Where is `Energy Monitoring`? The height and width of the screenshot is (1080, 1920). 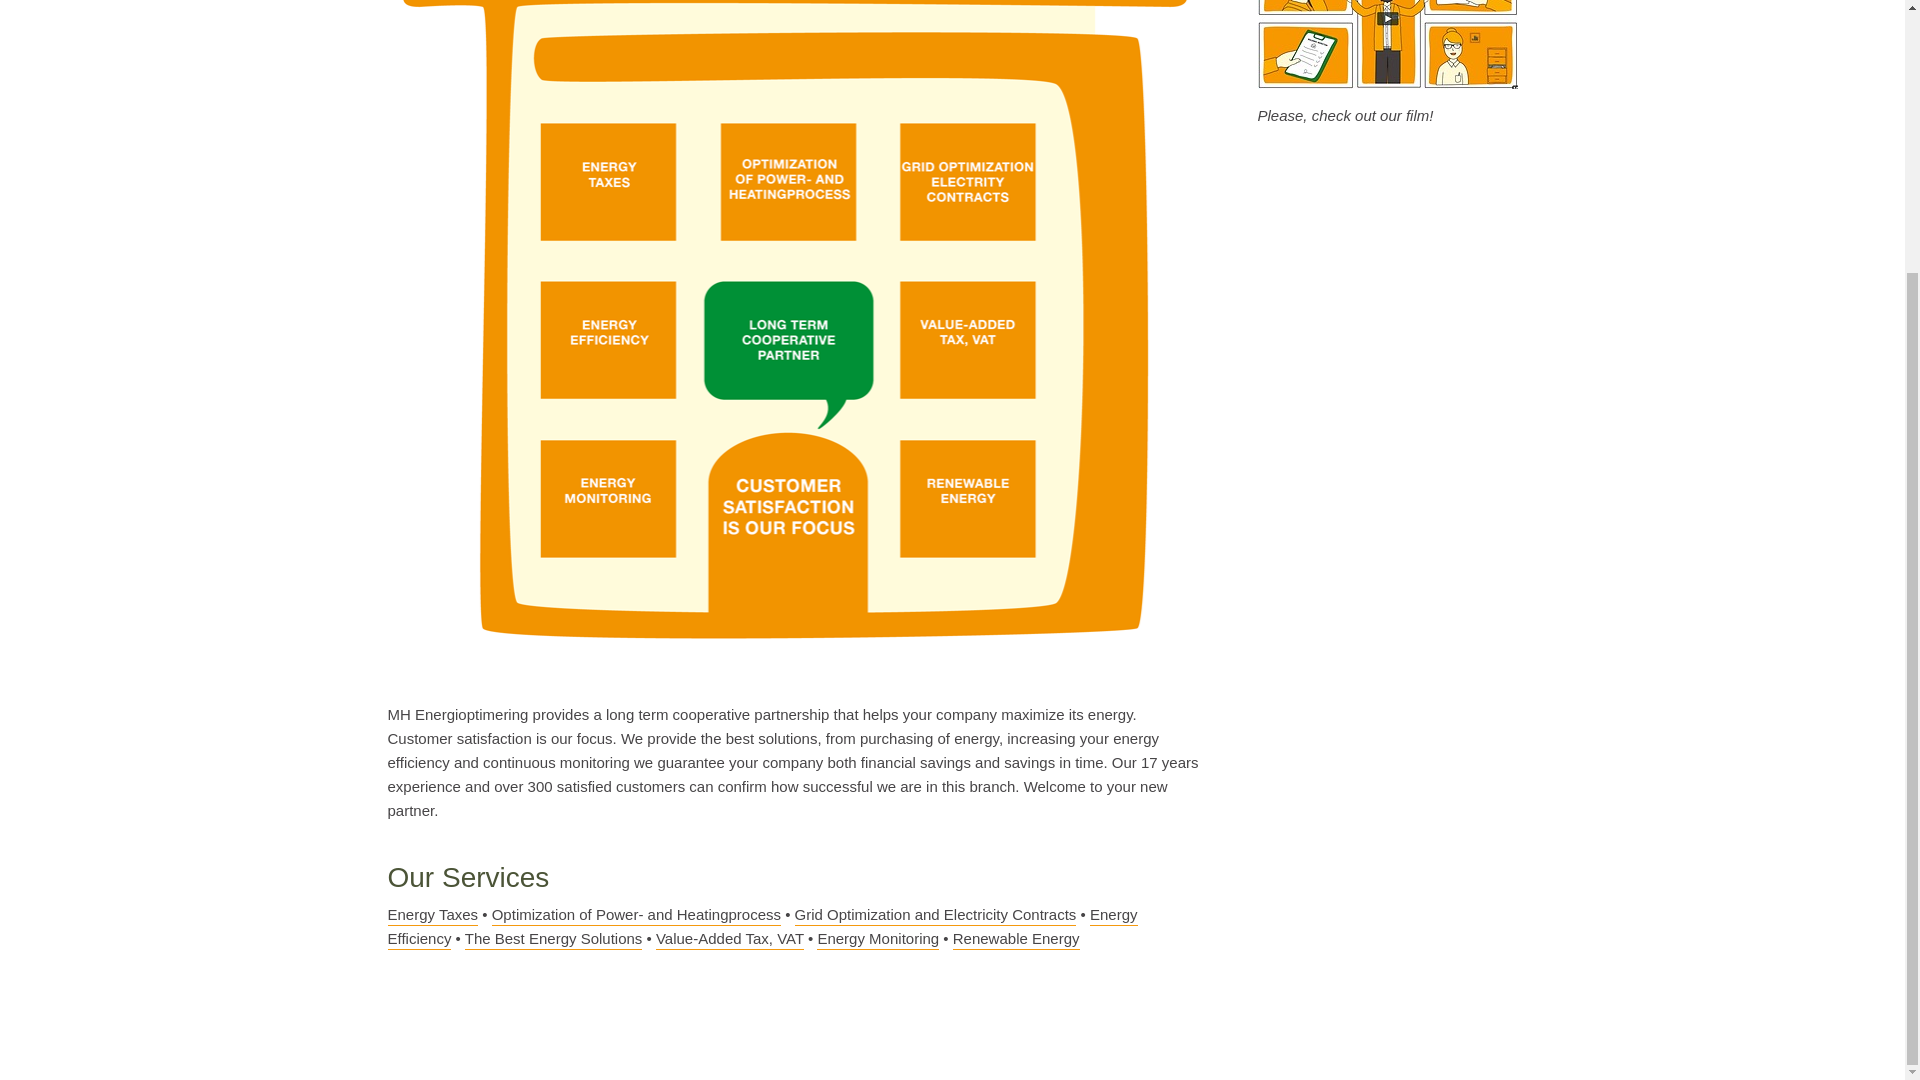
Energy Monitoring is located at coordinates (878, 940).